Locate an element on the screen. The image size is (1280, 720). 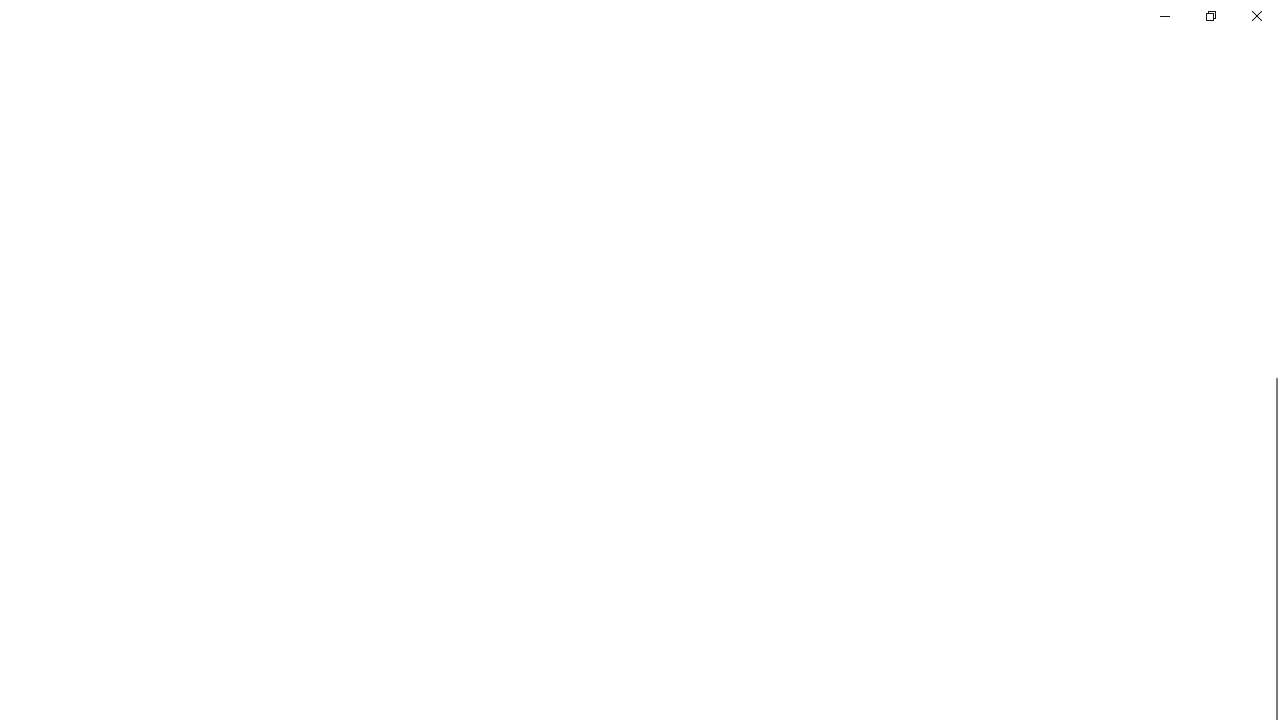
Vertical Small Decrease is located at coordinates (1272, 104).